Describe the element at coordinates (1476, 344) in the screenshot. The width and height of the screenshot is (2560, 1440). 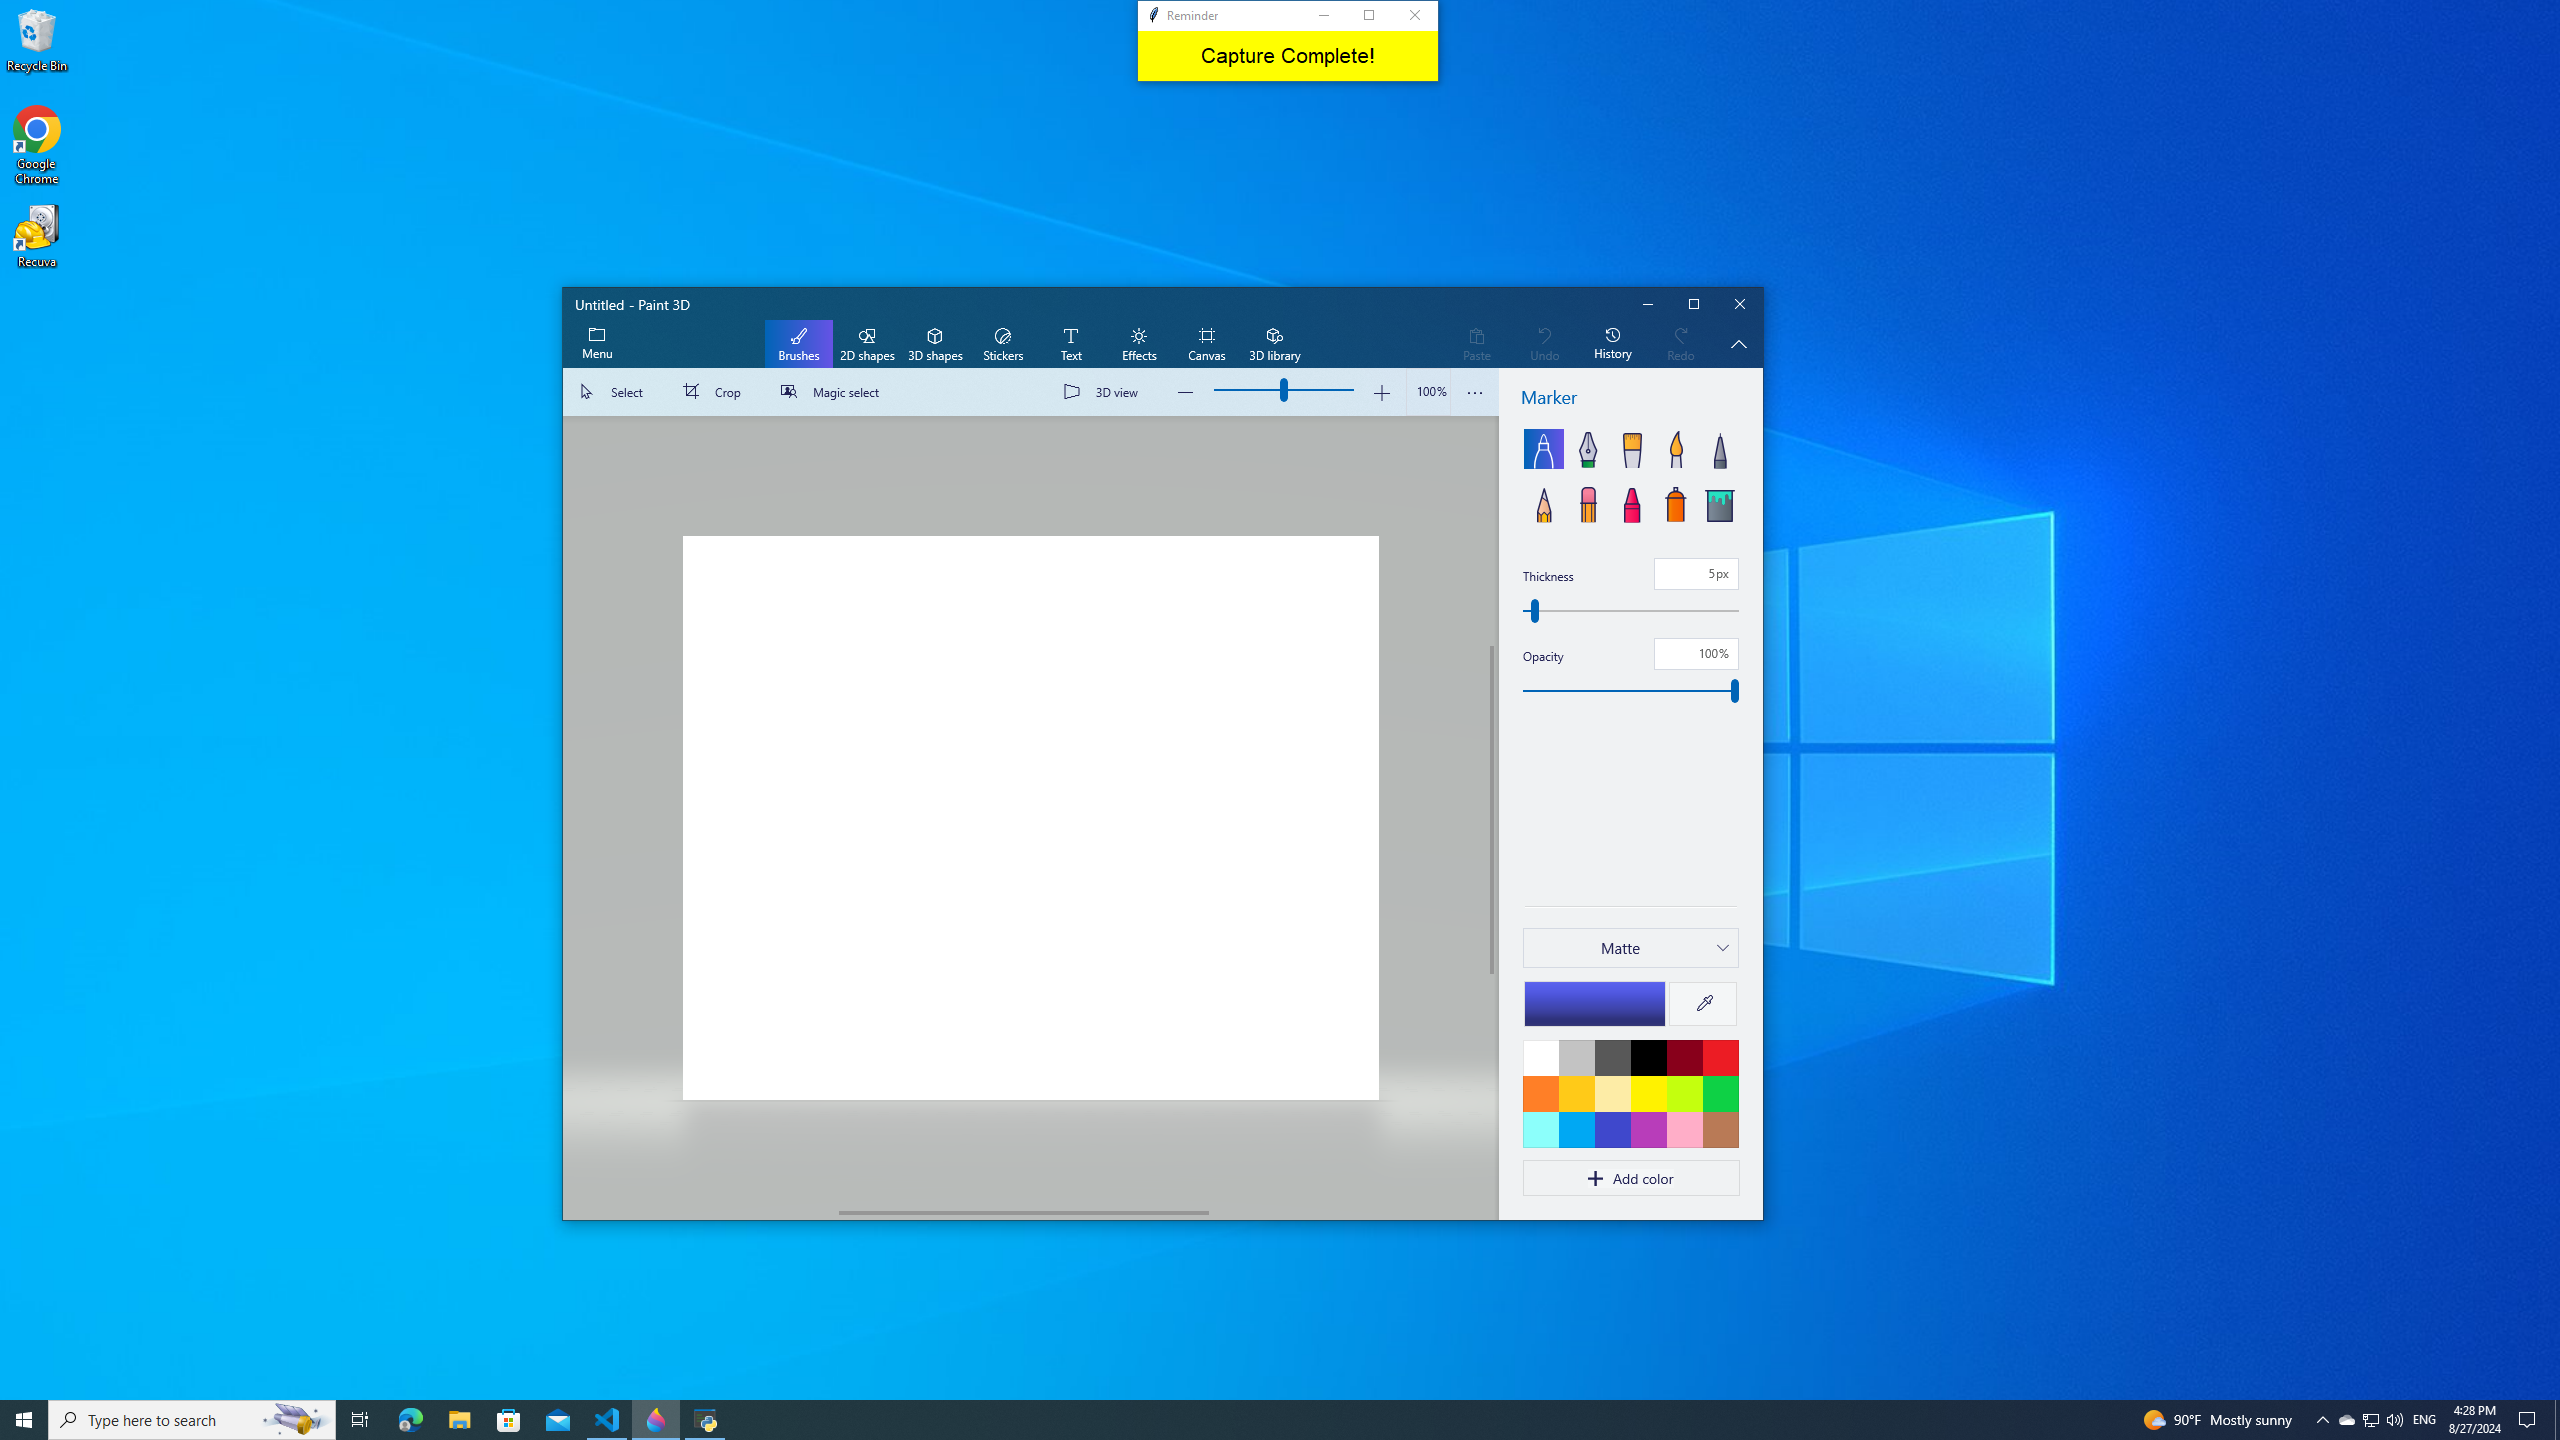
I see `Paste` at that location.